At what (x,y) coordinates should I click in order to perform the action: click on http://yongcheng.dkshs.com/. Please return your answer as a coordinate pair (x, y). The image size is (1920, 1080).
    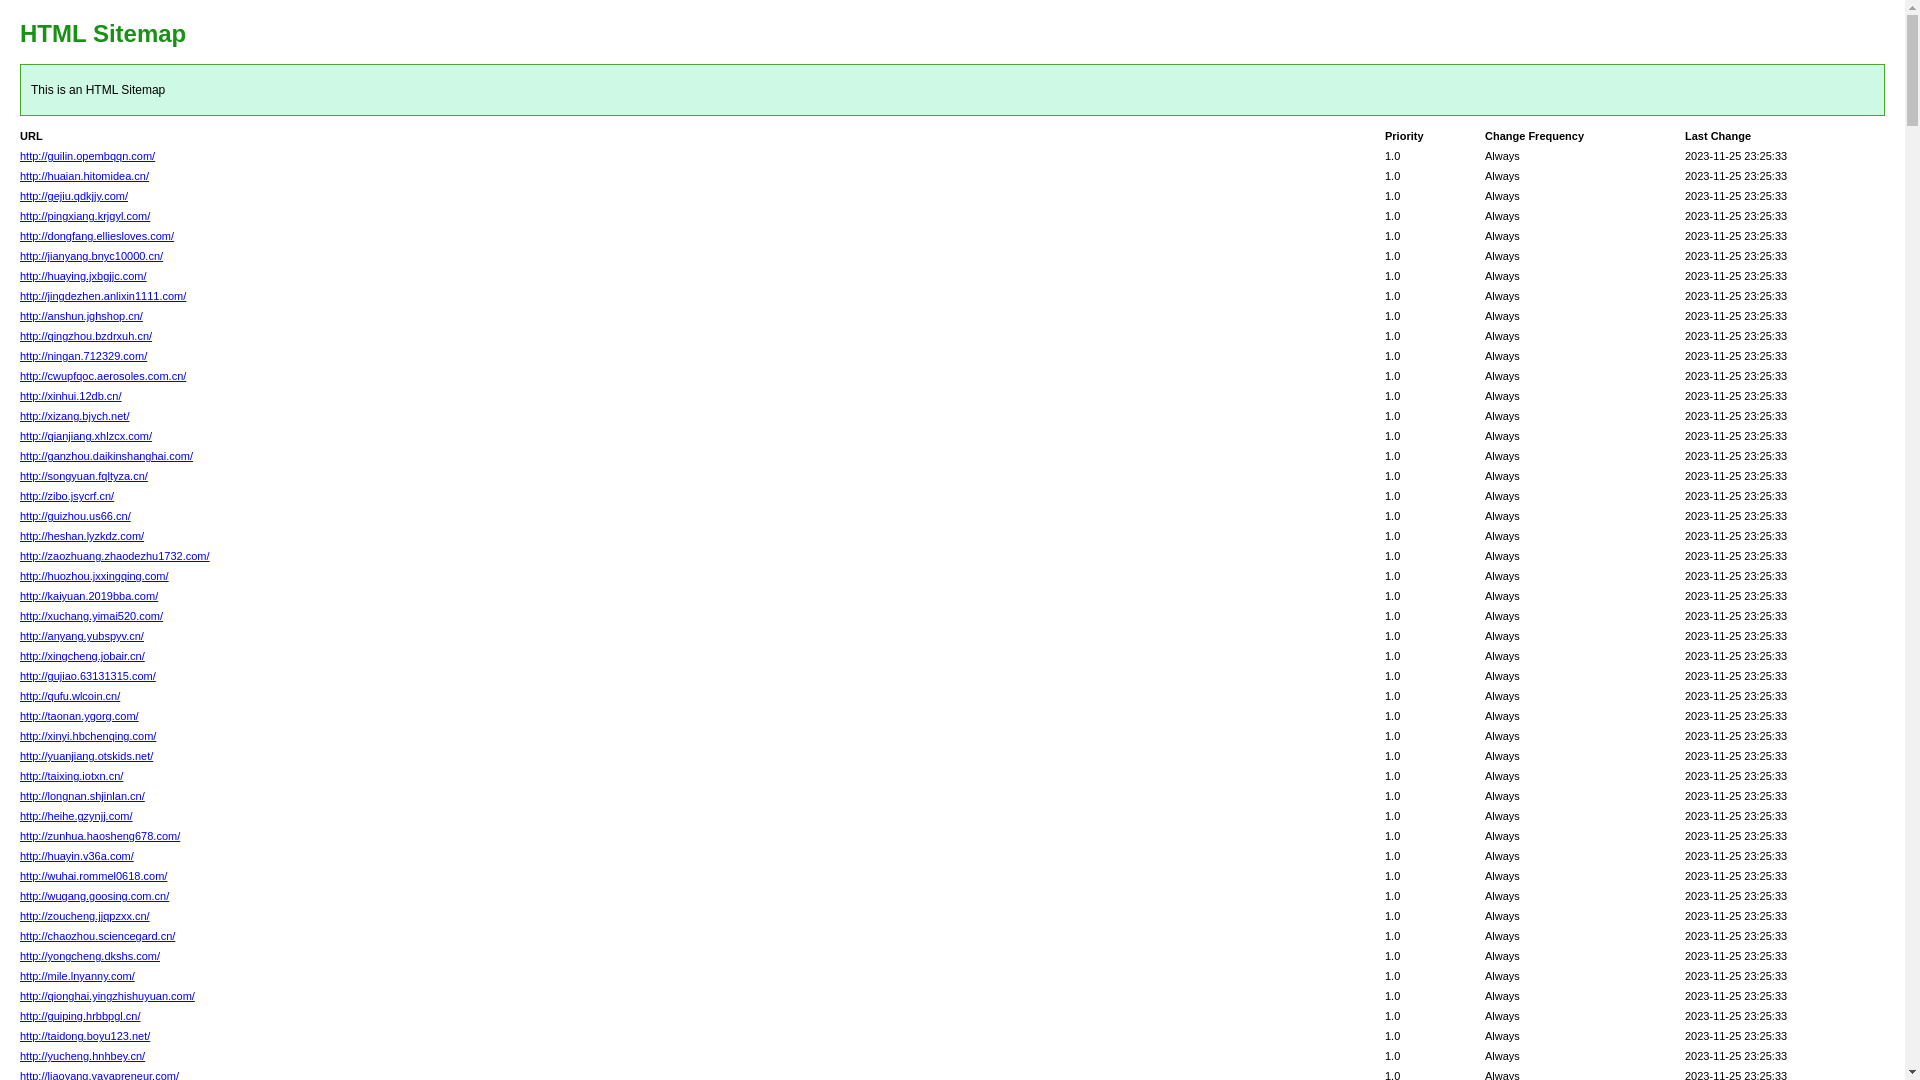
    Looking at the image, I should click on (90, 956).